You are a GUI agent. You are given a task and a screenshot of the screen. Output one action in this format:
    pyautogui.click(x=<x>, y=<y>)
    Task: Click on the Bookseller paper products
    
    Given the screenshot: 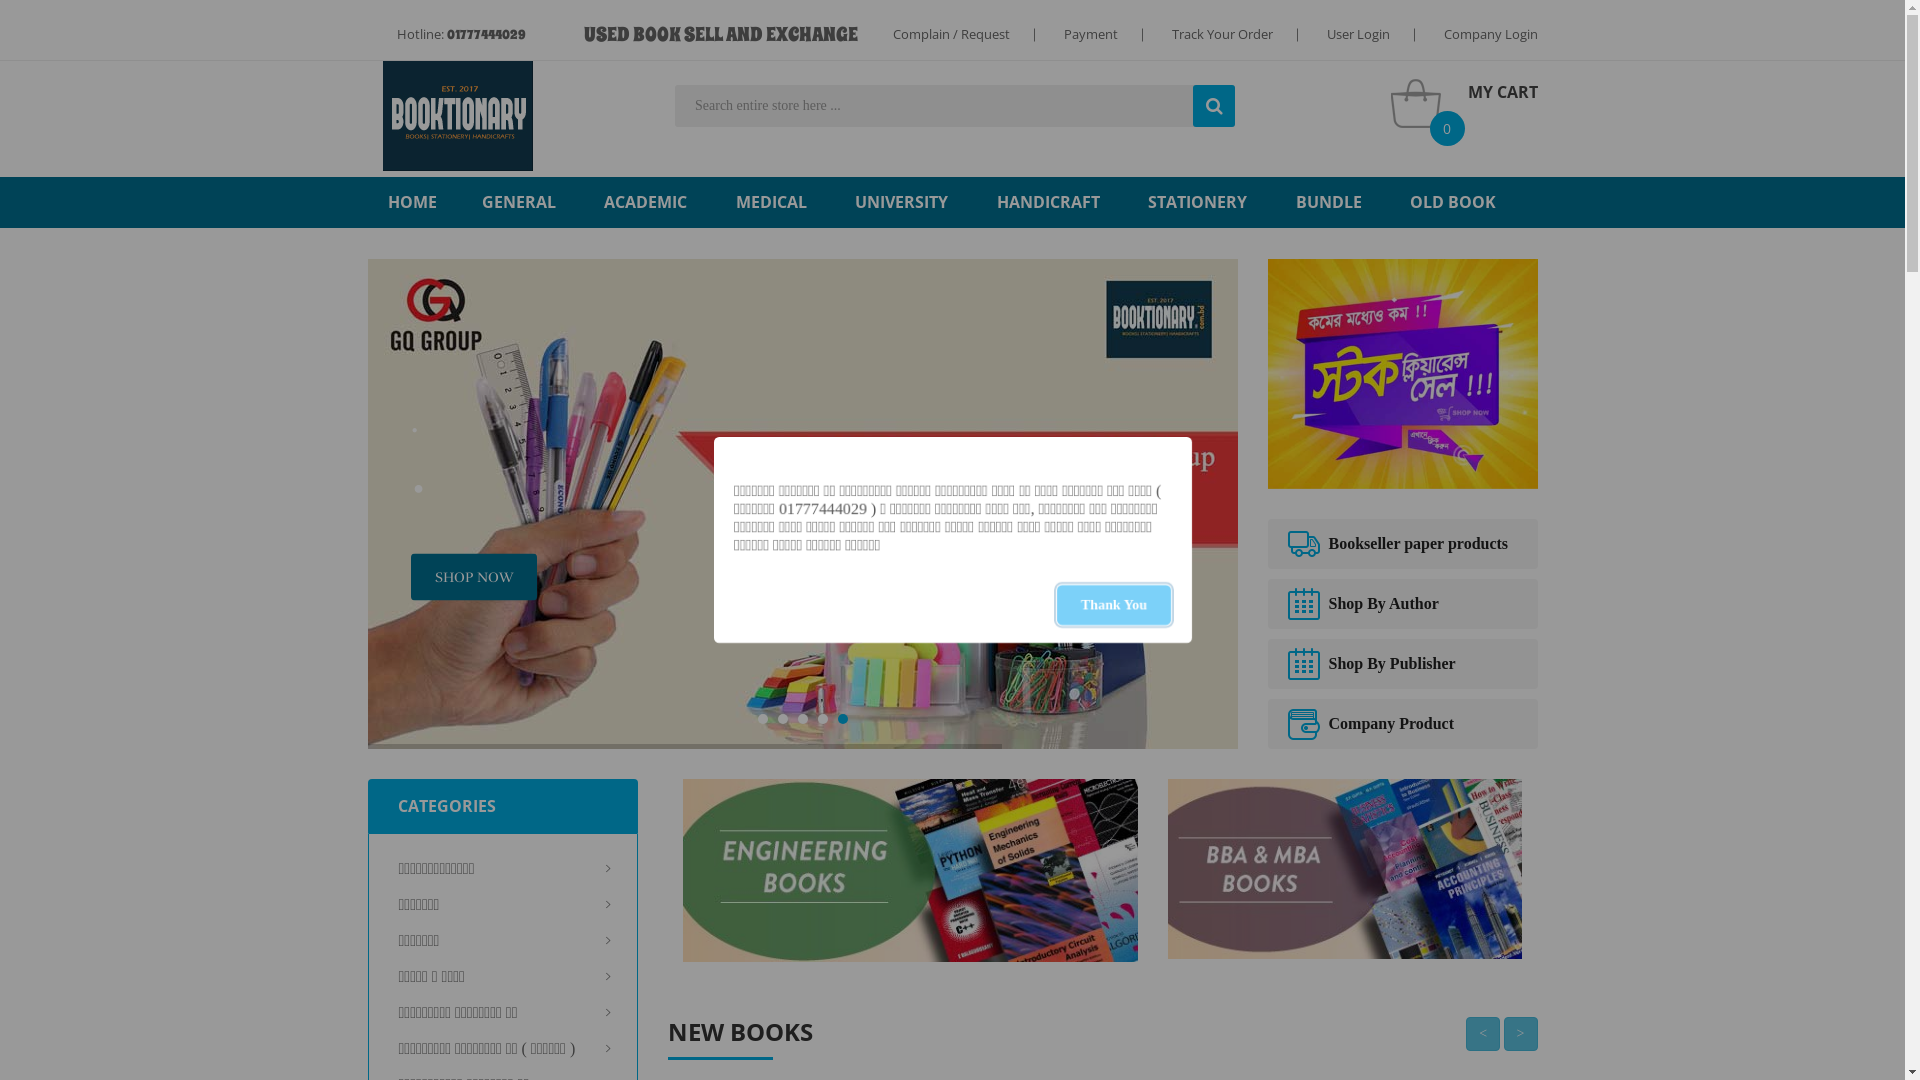 What is the action you would take?
    pyautogui.click(x=1403, y=544)
    